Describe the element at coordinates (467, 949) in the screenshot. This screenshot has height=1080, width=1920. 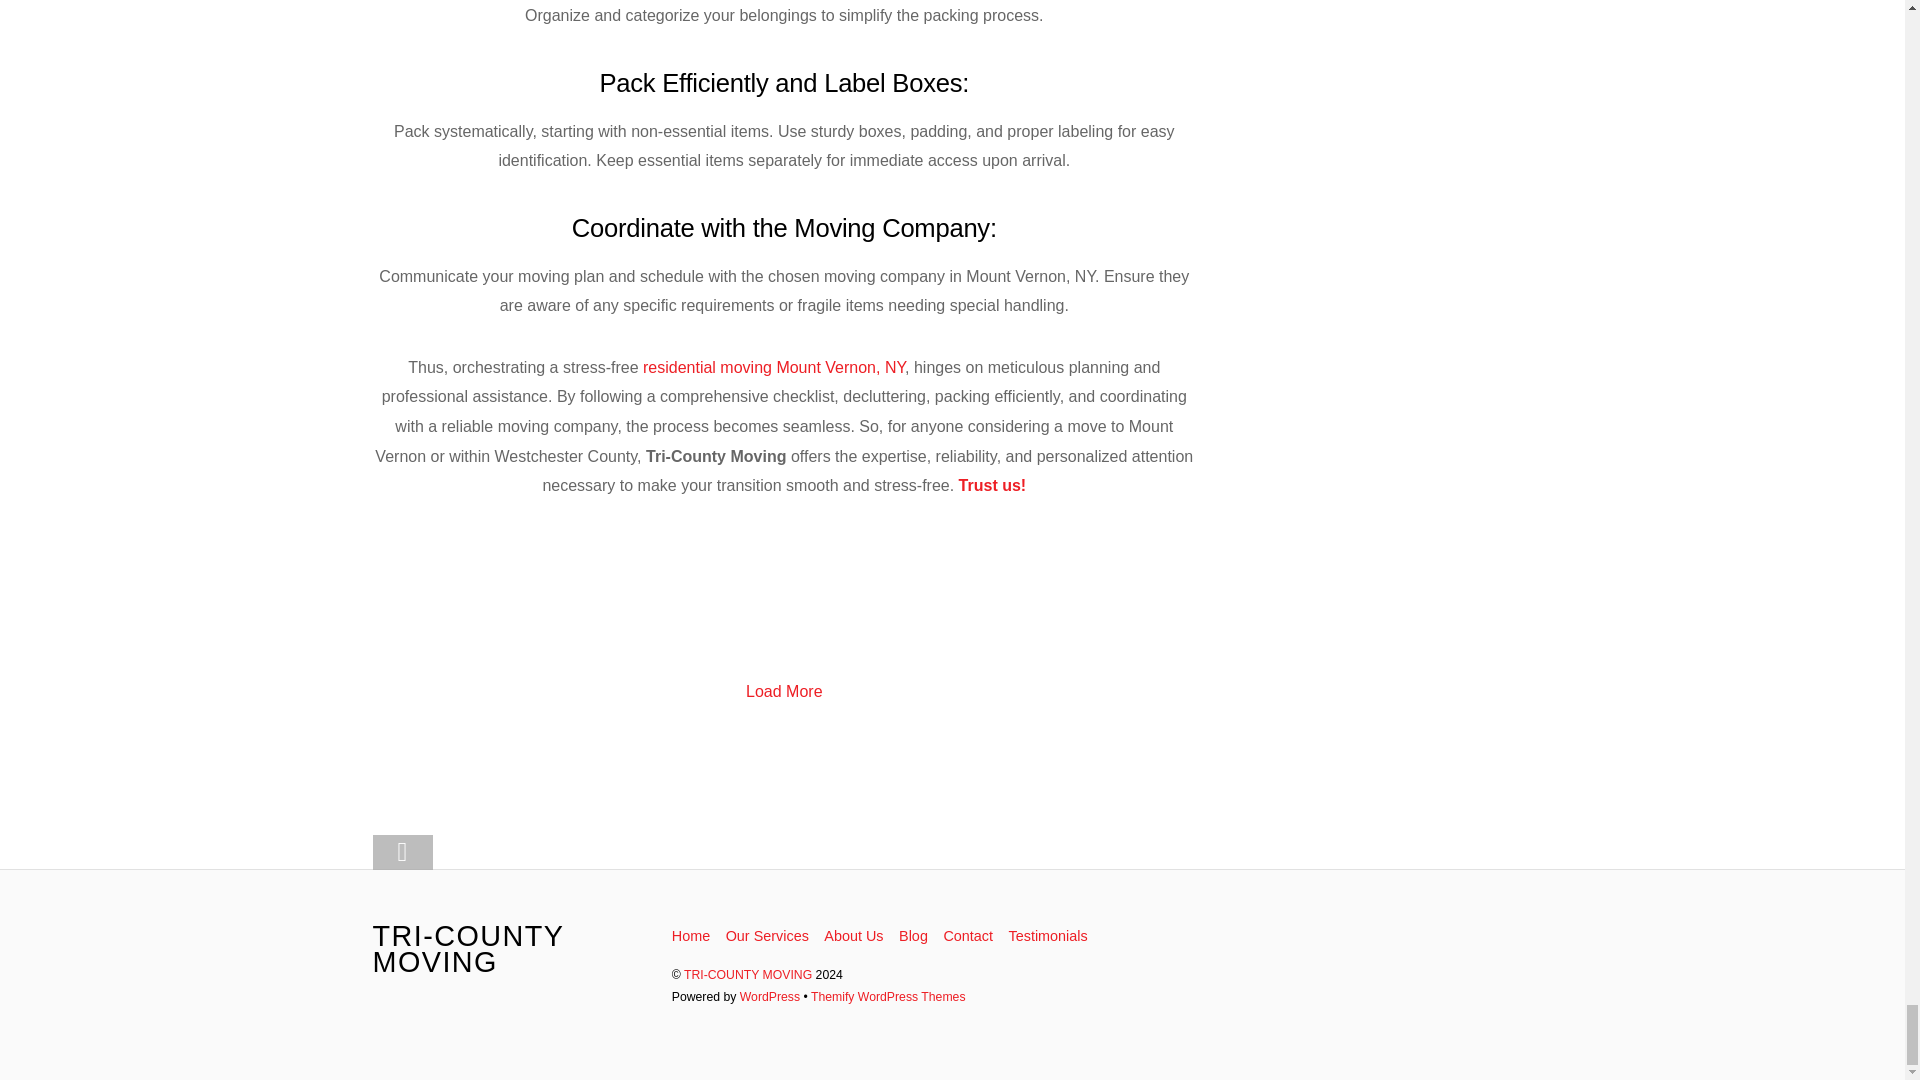
I see `TRI-COUNTY MOVING  ` at that location.